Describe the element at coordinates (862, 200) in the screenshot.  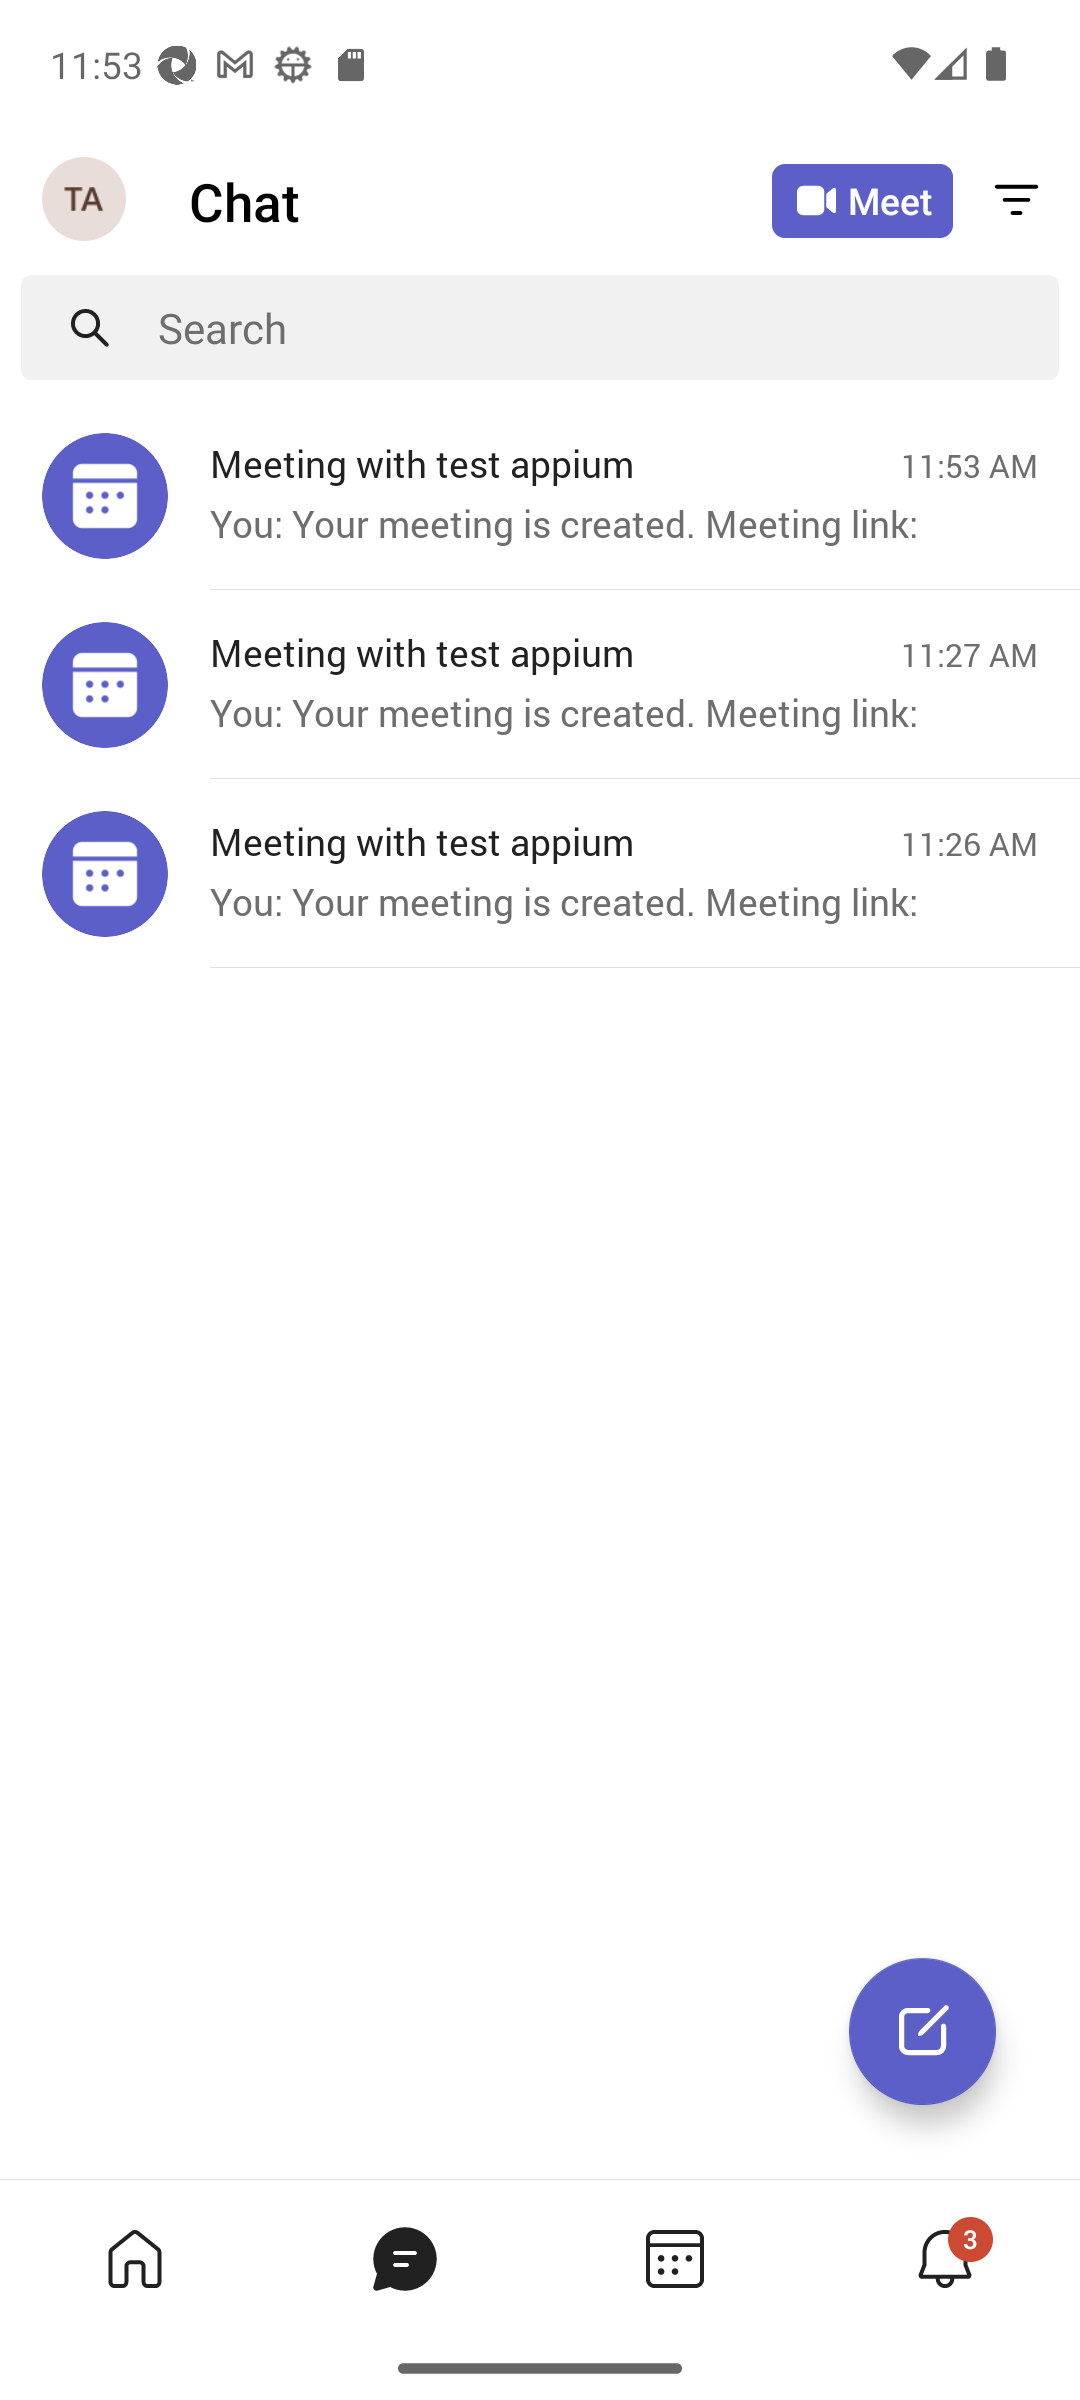
I see `Meet Meet now or join with an ID` at that location.